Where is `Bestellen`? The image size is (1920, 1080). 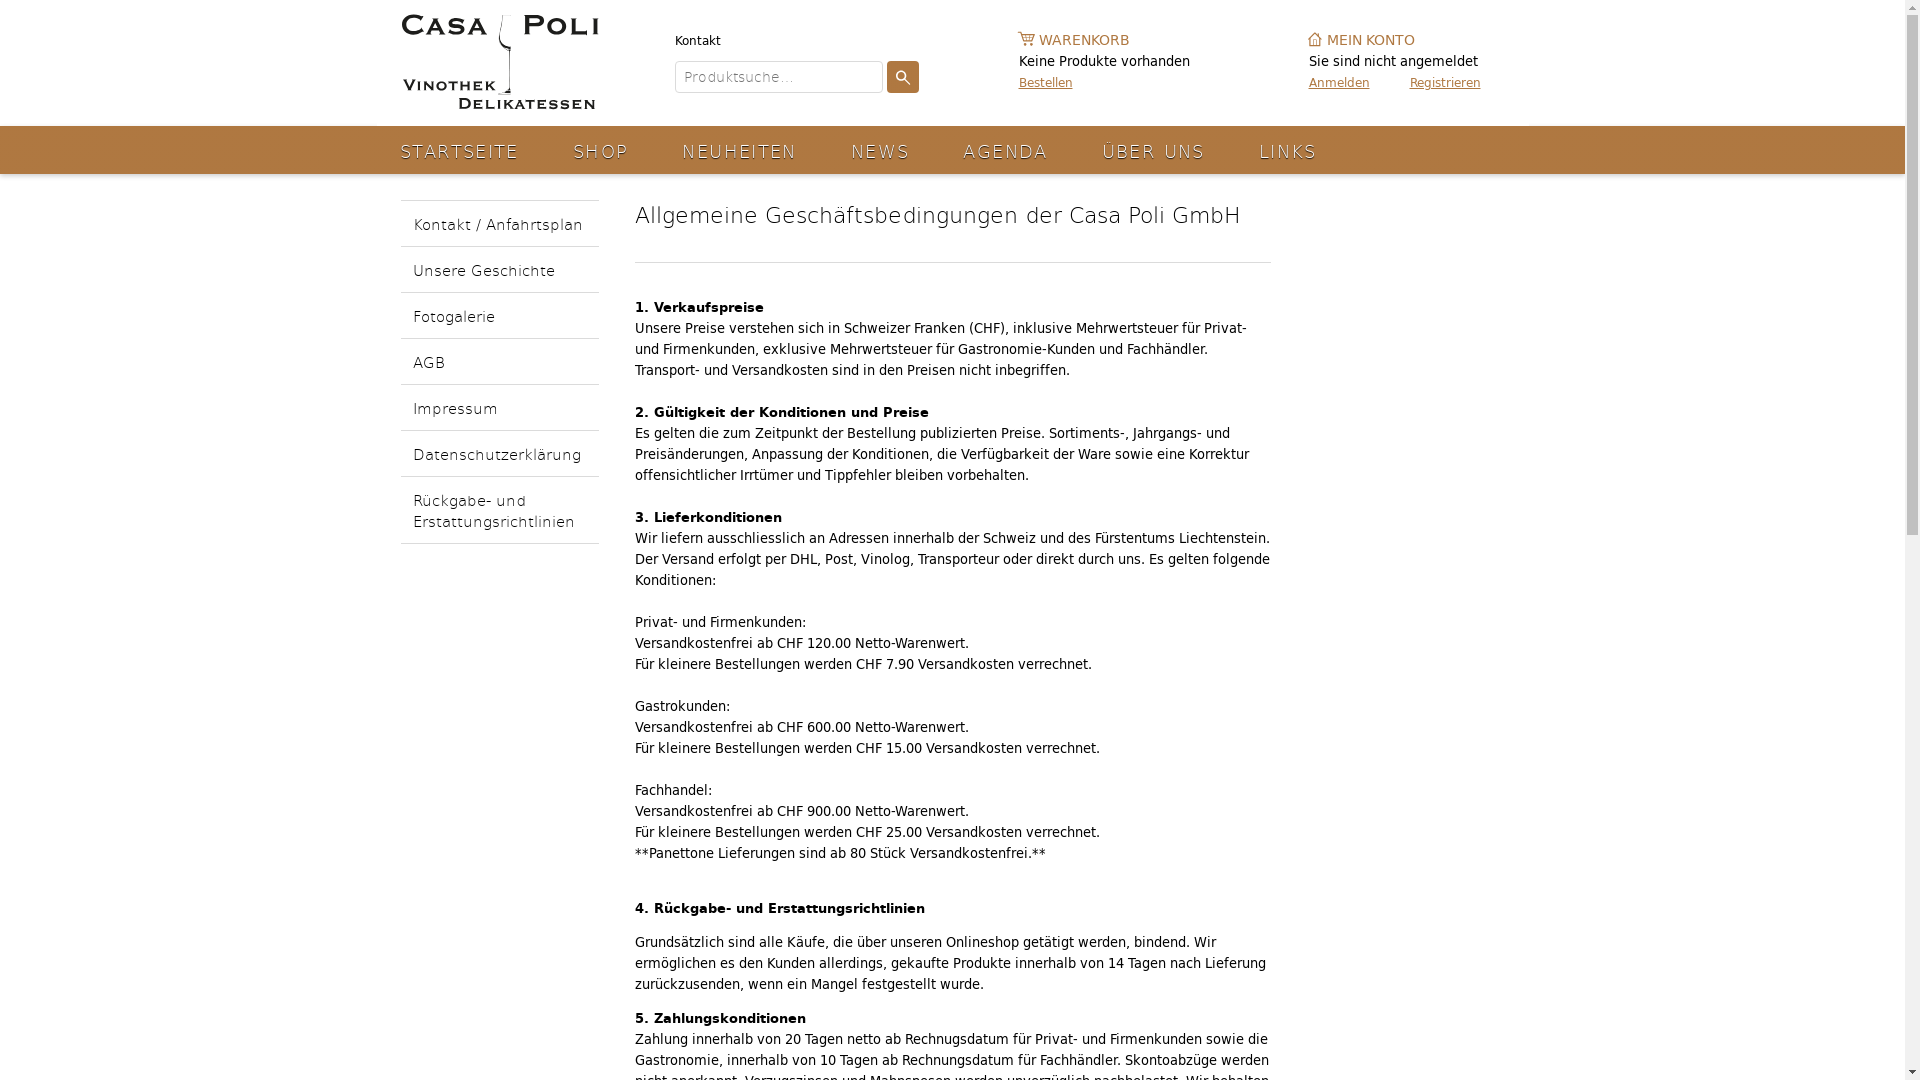
Bestellen is located at coordinates (1104, 82).